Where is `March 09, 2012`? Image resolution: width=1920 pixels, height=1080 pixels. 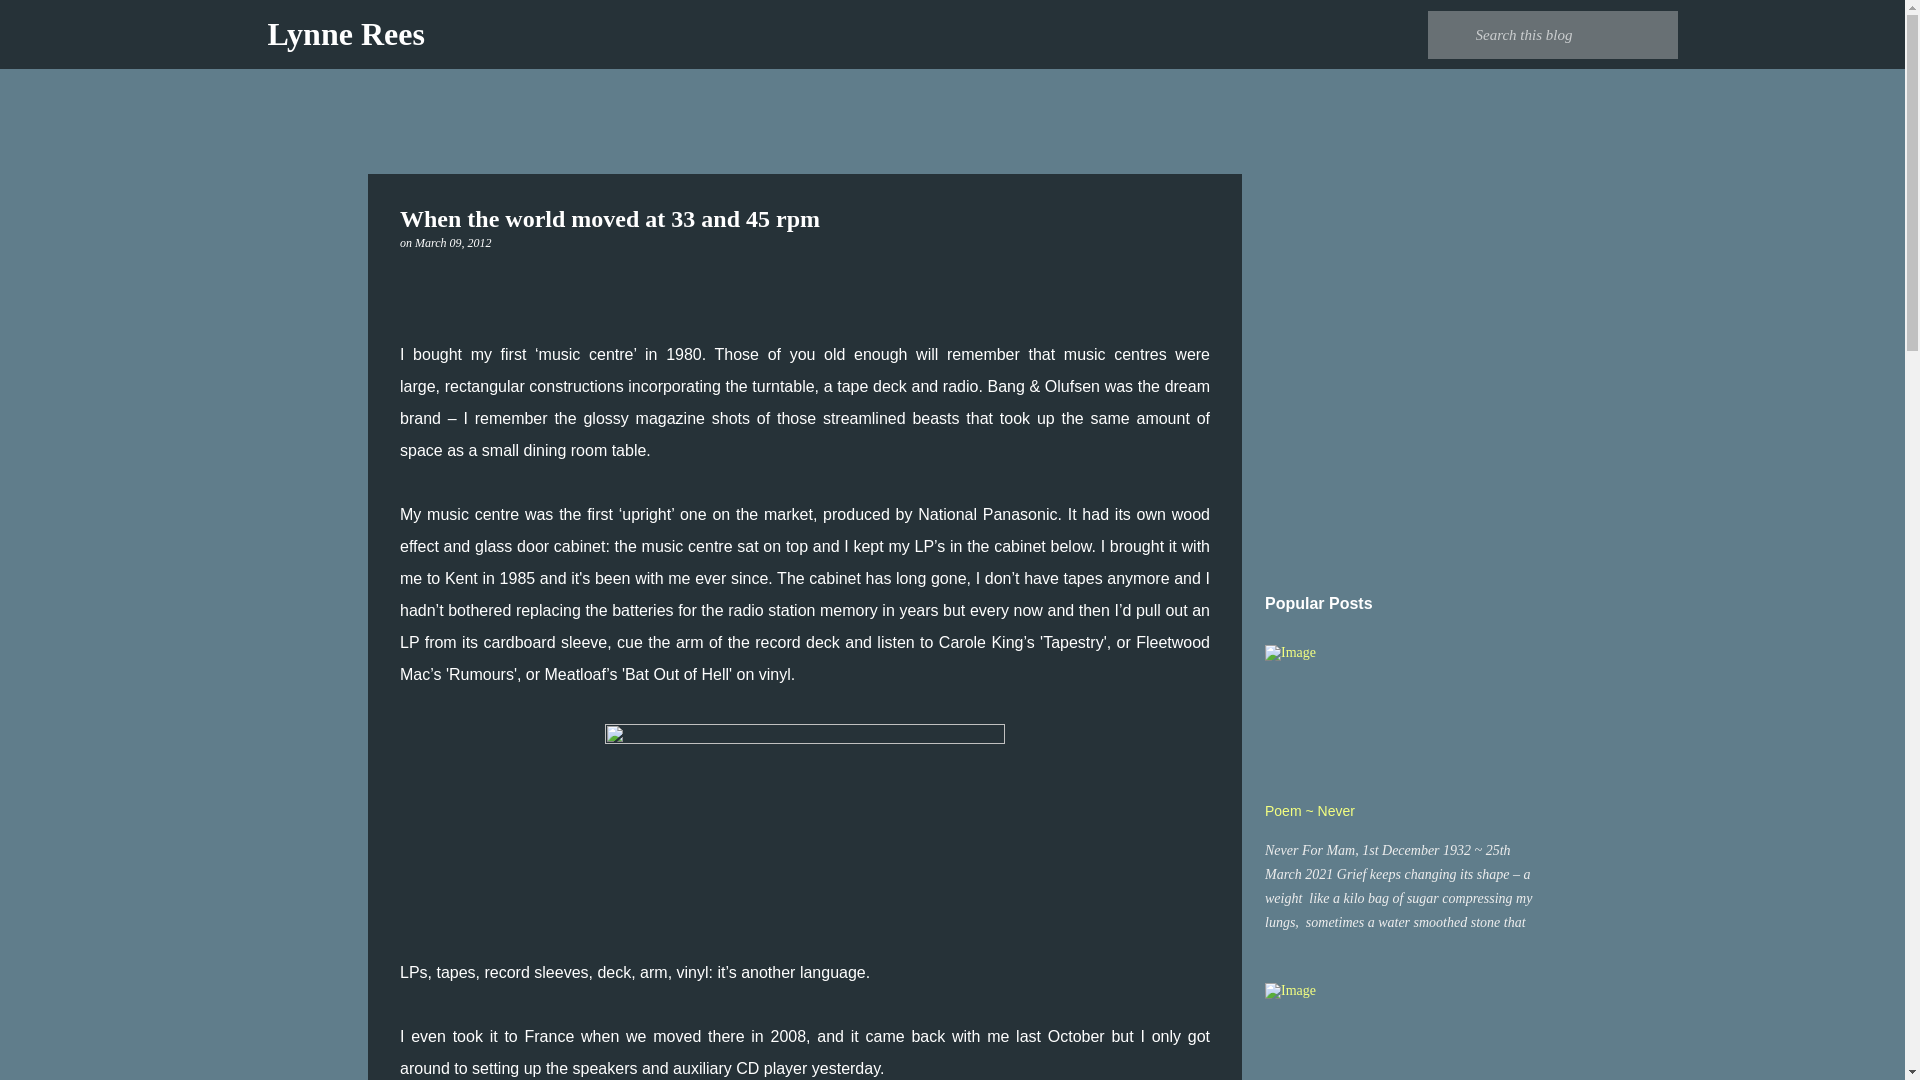 March 09, 2012 is located at coordinates (452, 242).